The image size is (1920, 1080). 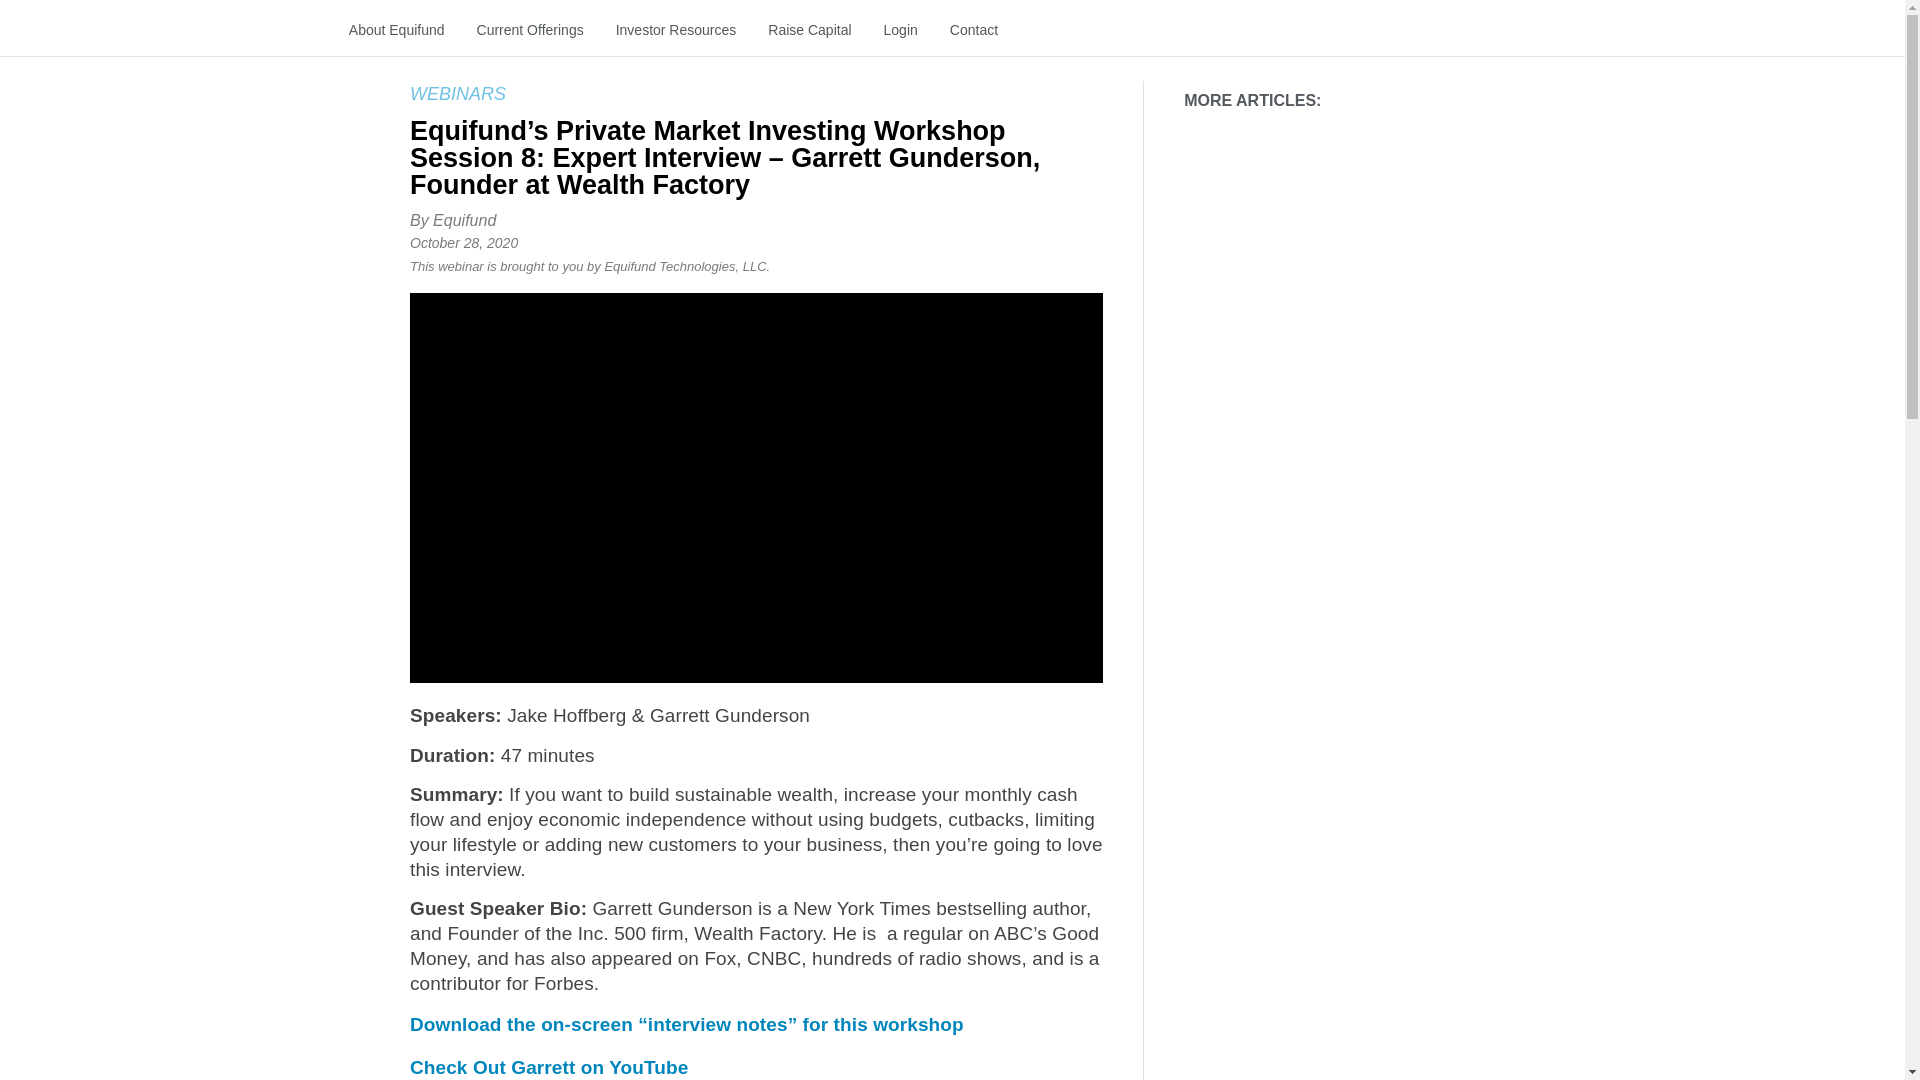 What do you see at coordinates (974, 30) in the screenshot?
I see `Contact` at bounding box center [974, 30].